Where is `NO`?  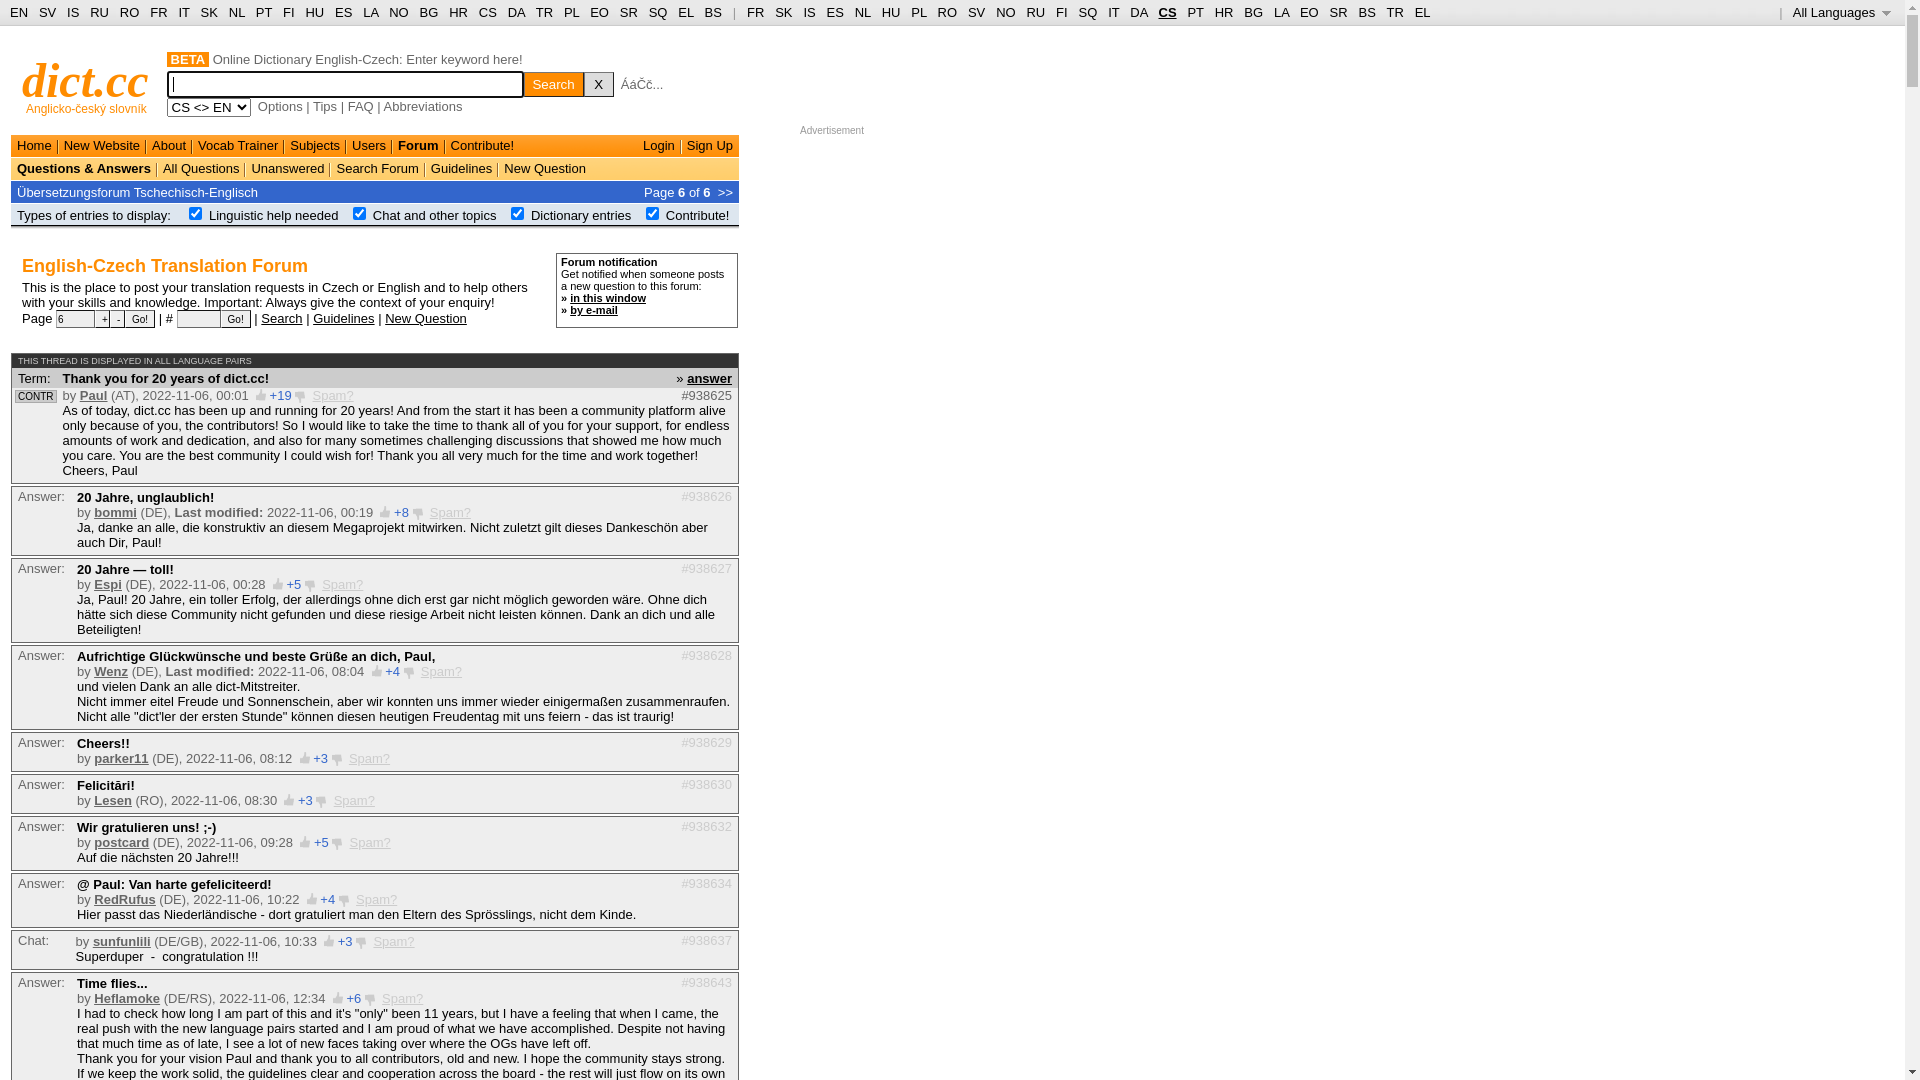 NO is located at coordinates (399, 12).